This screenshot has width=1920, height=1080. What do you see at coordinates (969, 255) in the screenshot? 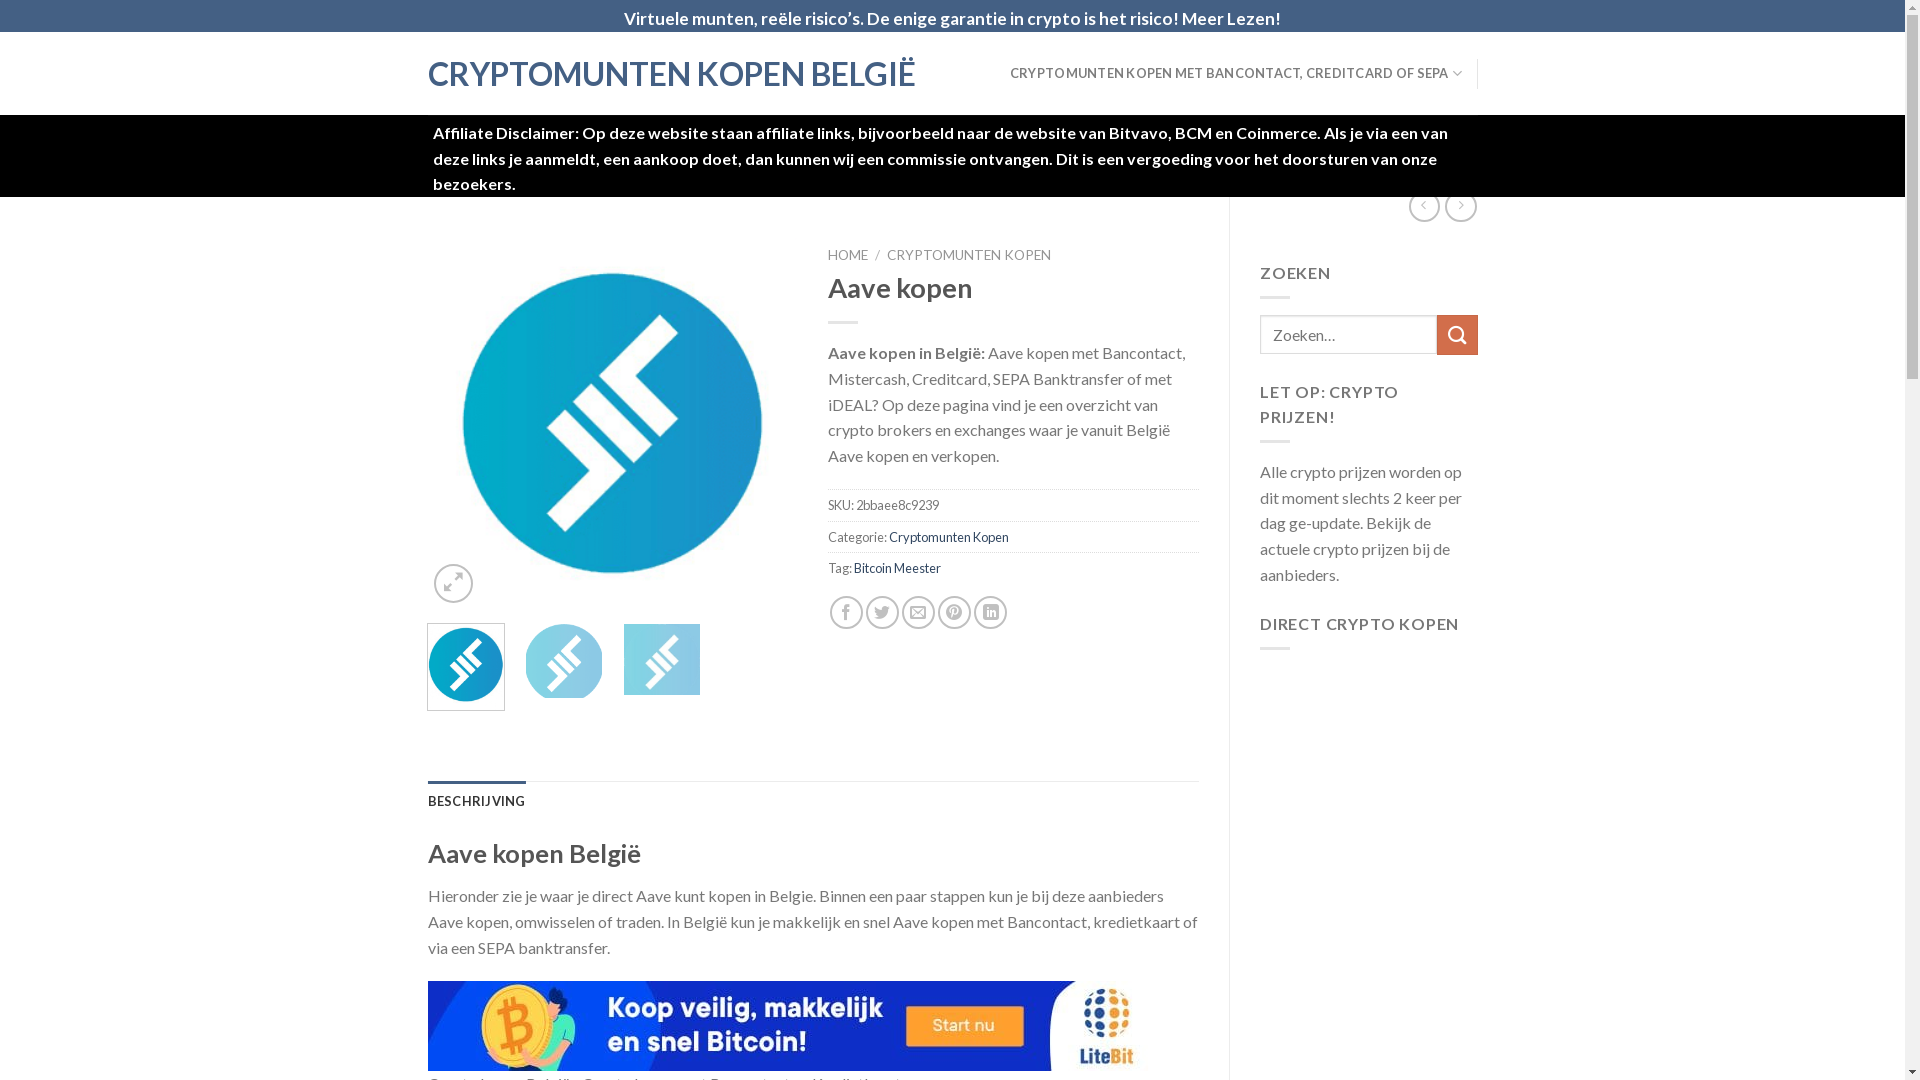
I see `CRYPTOMUNTEN KOPEN` at bounding box center [969, 255].